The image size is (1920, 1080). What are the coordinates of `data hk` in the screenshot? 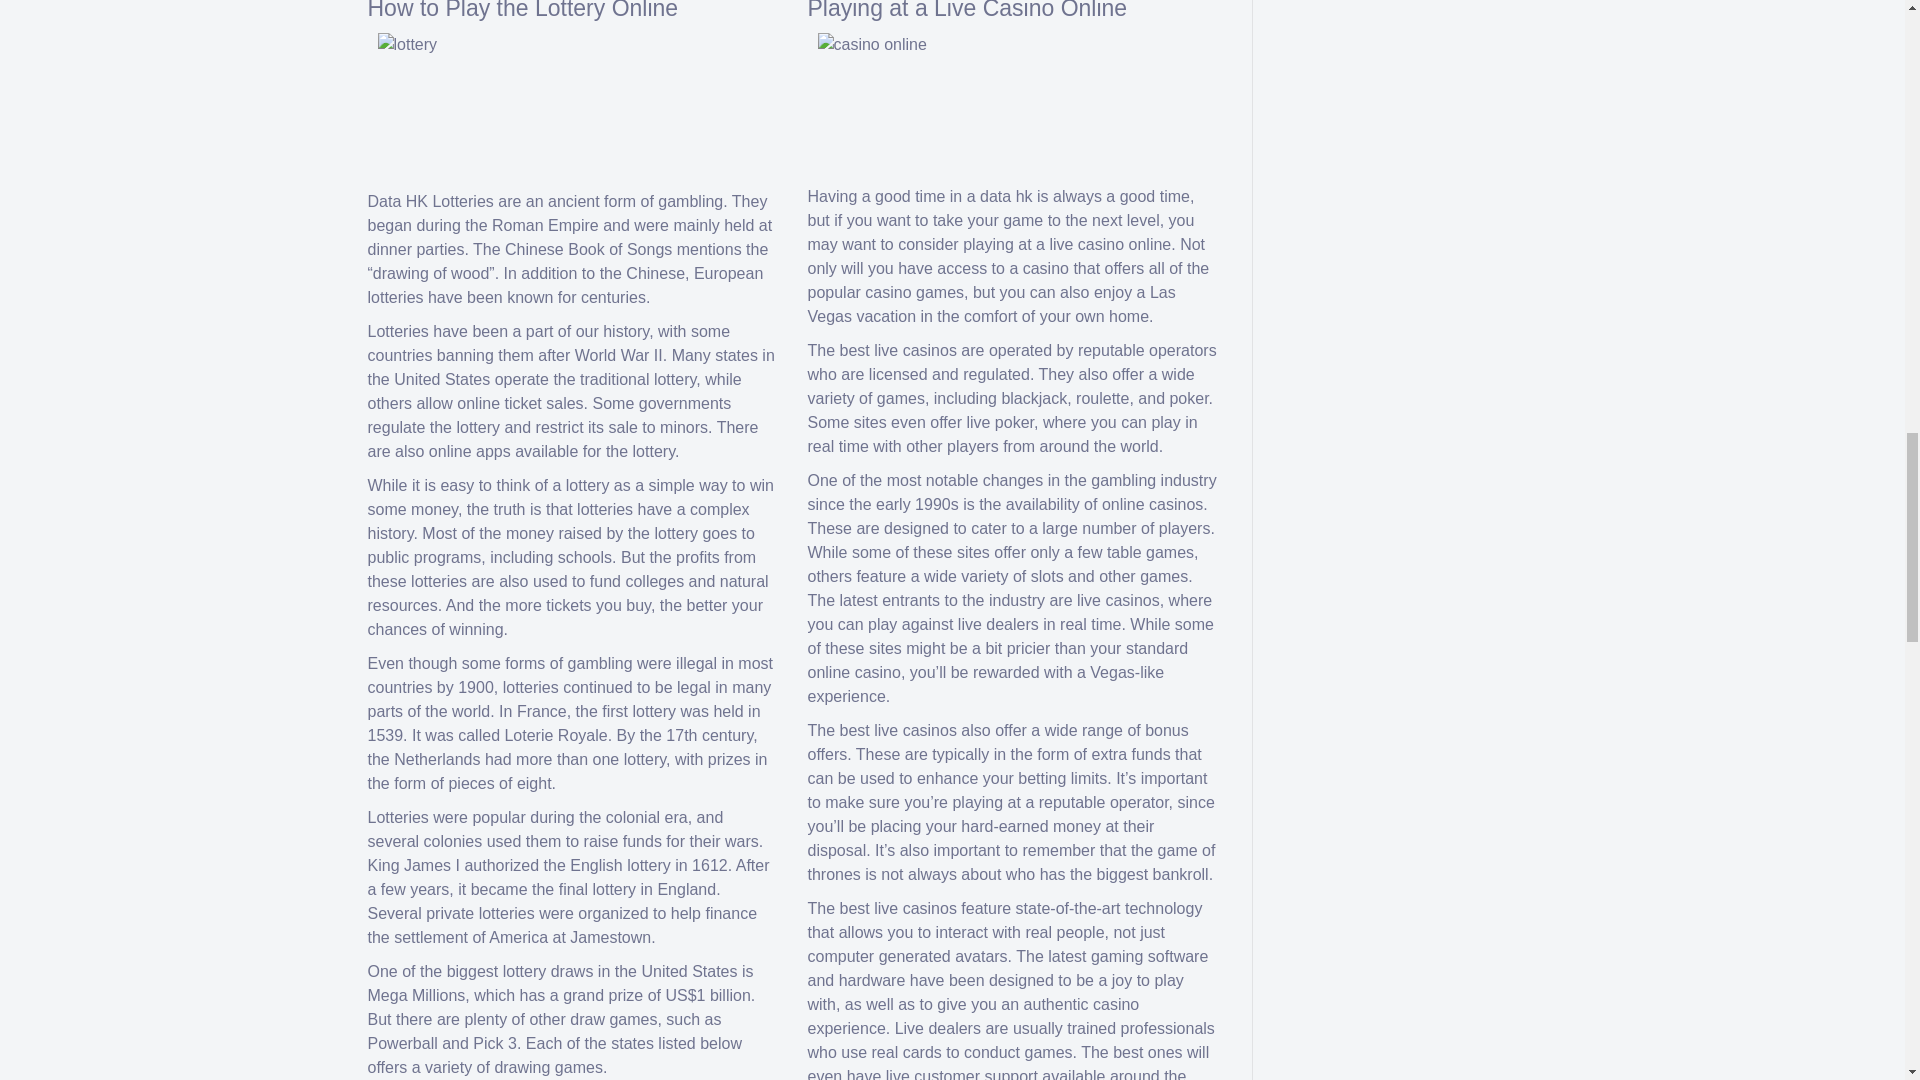 It's located at (1006, 196).